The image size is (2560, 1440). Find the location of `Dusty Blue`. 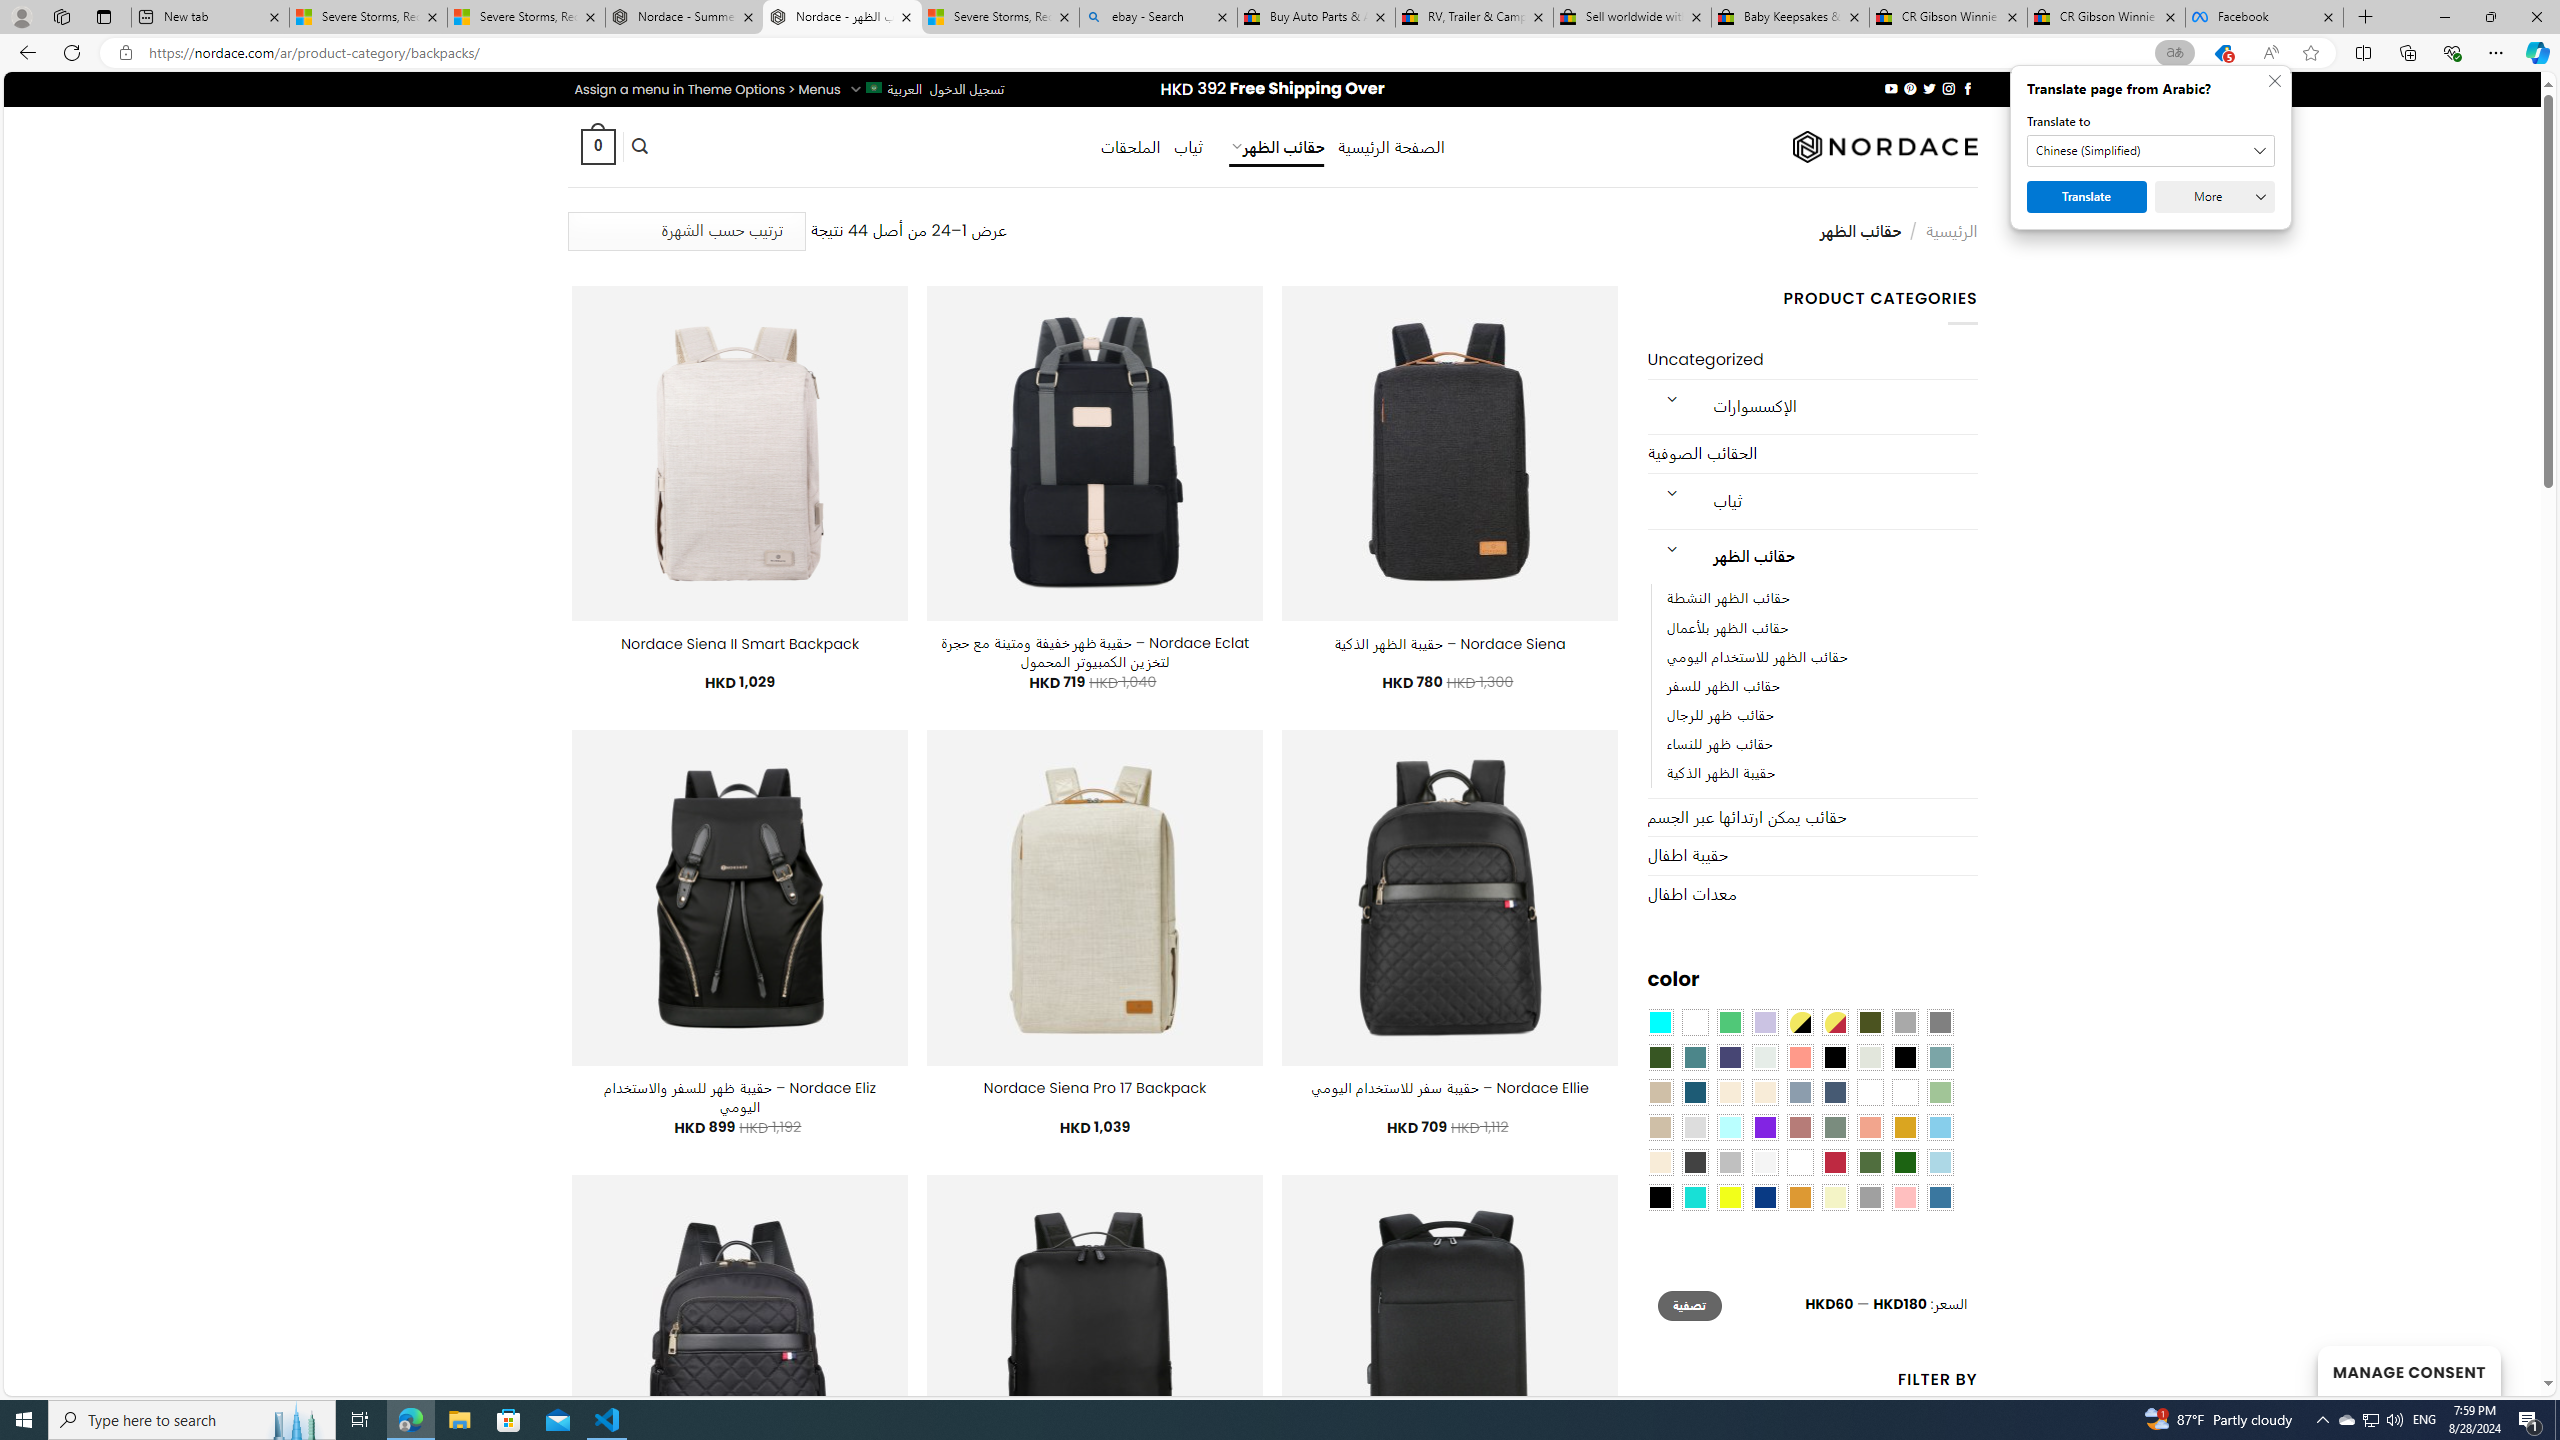

Dusty Blue is located at coordinates (1799, 1092).